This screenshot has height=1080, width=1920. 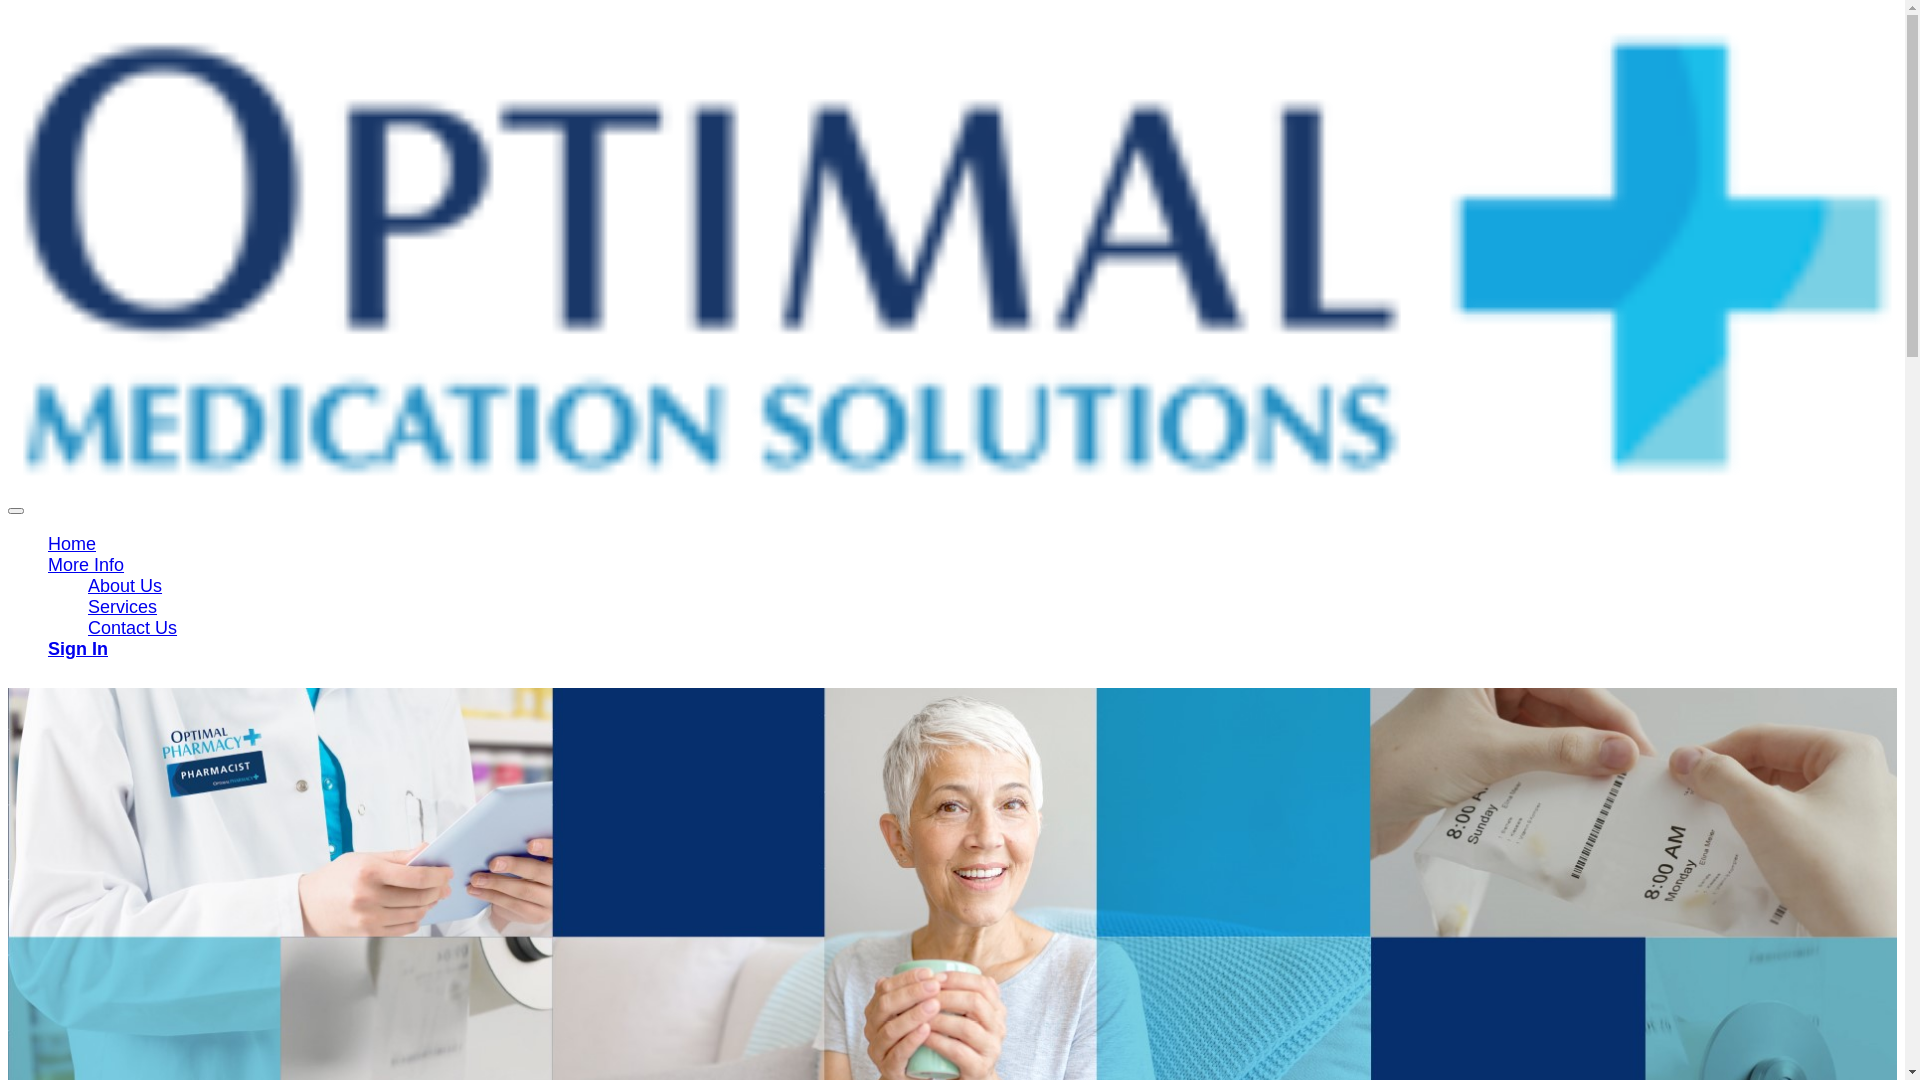 I want to click on More Info, so click(x=86, y=565).